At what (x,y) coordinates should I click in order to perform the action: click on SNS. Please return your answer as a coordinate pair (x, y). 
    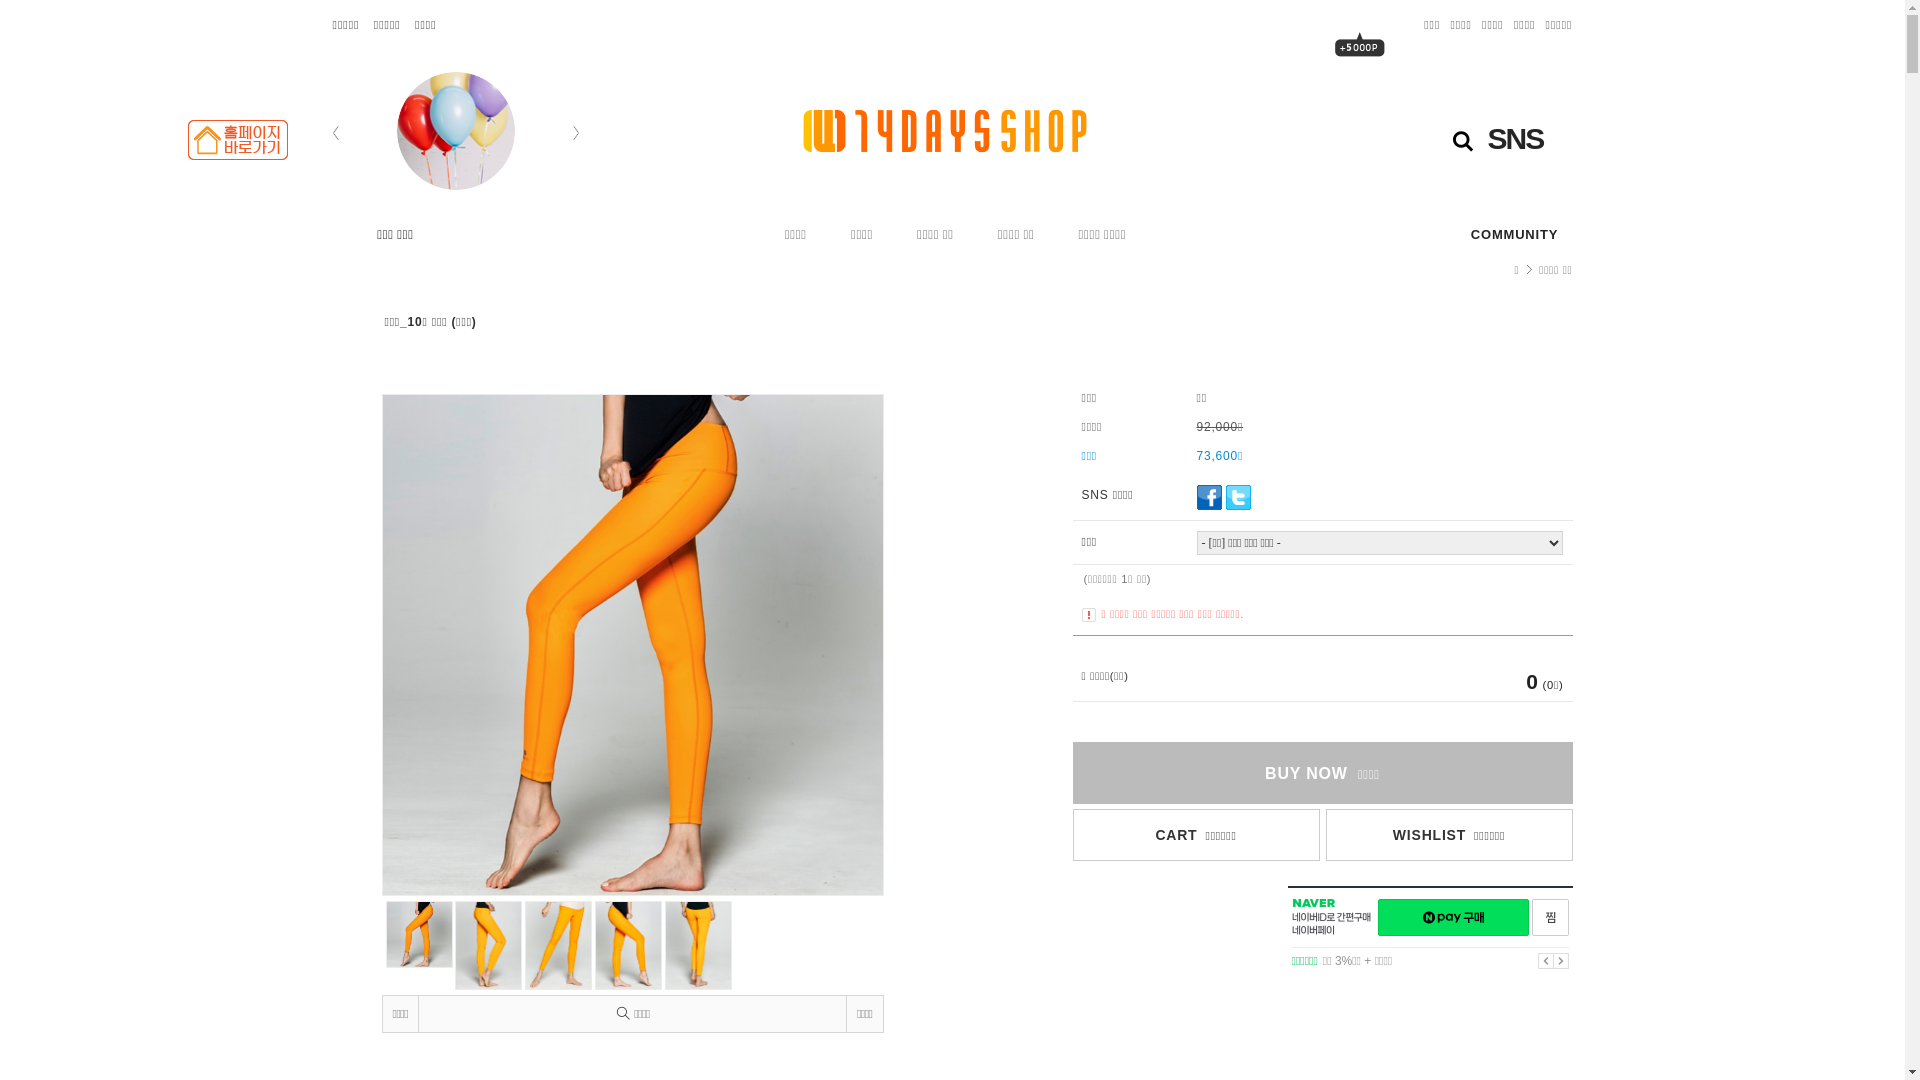
    Looking at the image, I should click on (1538, 138).